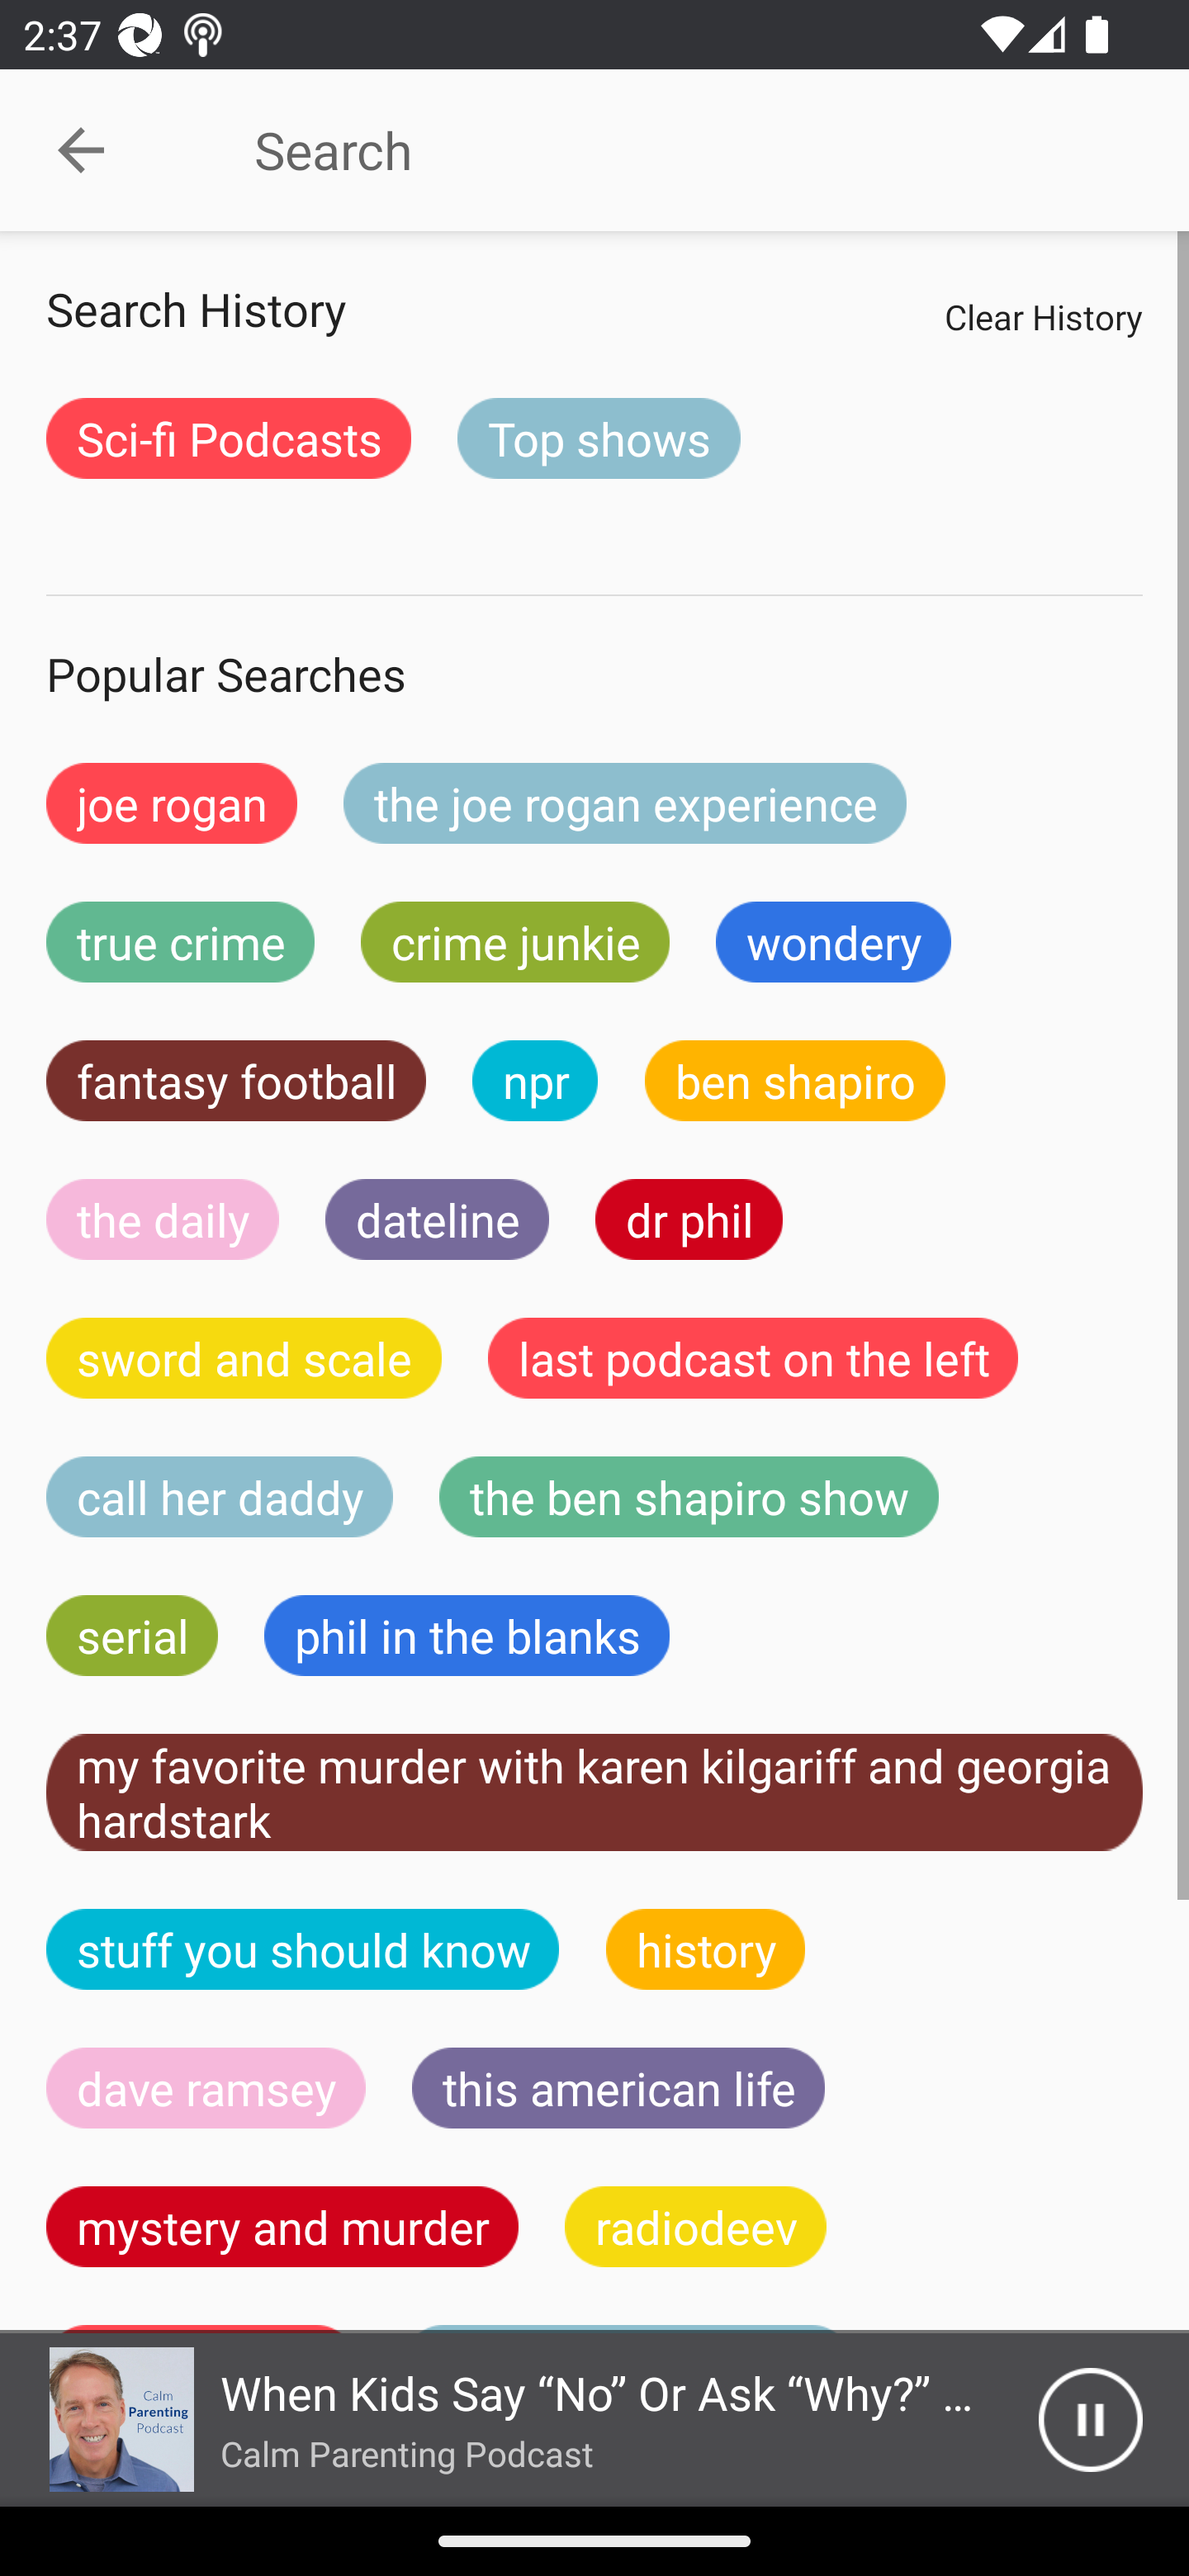  Describe the element at coordinates (282, 2226) in the screenshot. I see `mystery and murder` at that location.